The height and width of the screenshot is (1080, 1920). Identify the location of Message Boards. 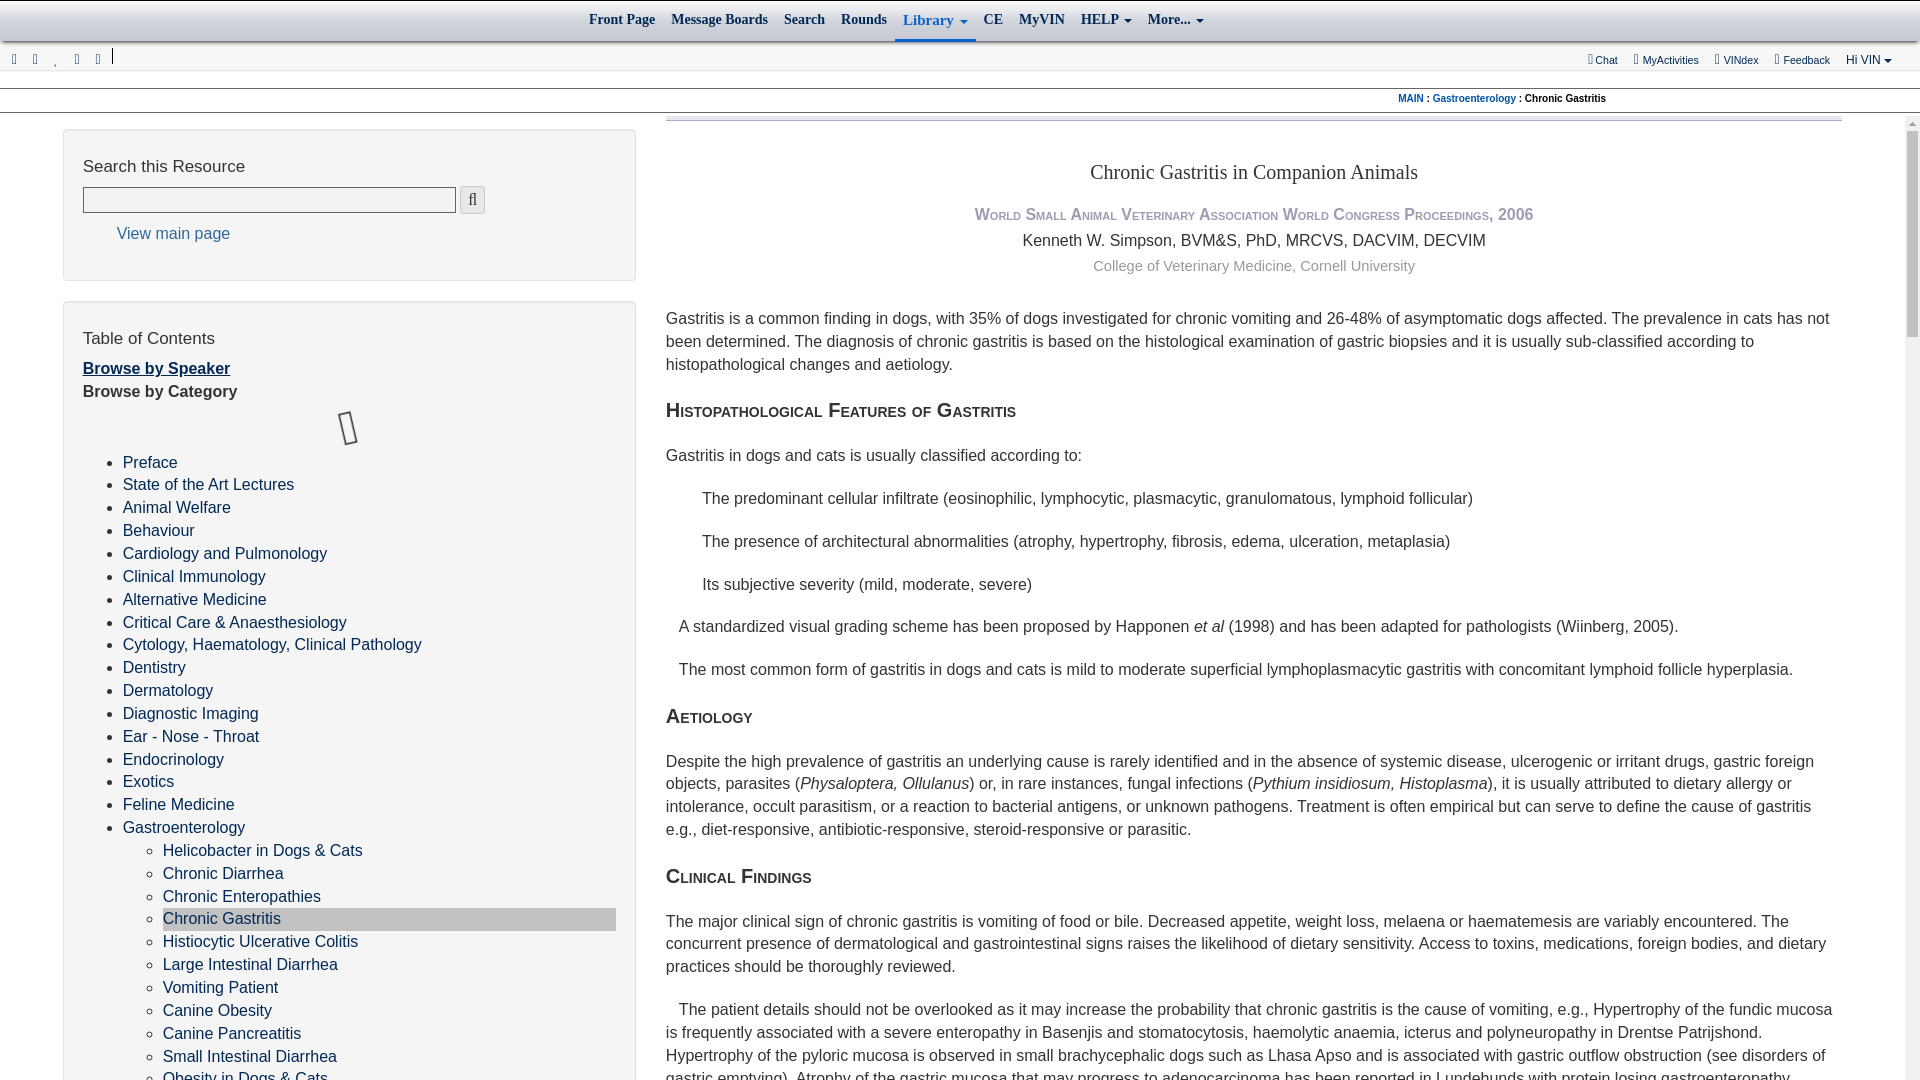
(718, 20).